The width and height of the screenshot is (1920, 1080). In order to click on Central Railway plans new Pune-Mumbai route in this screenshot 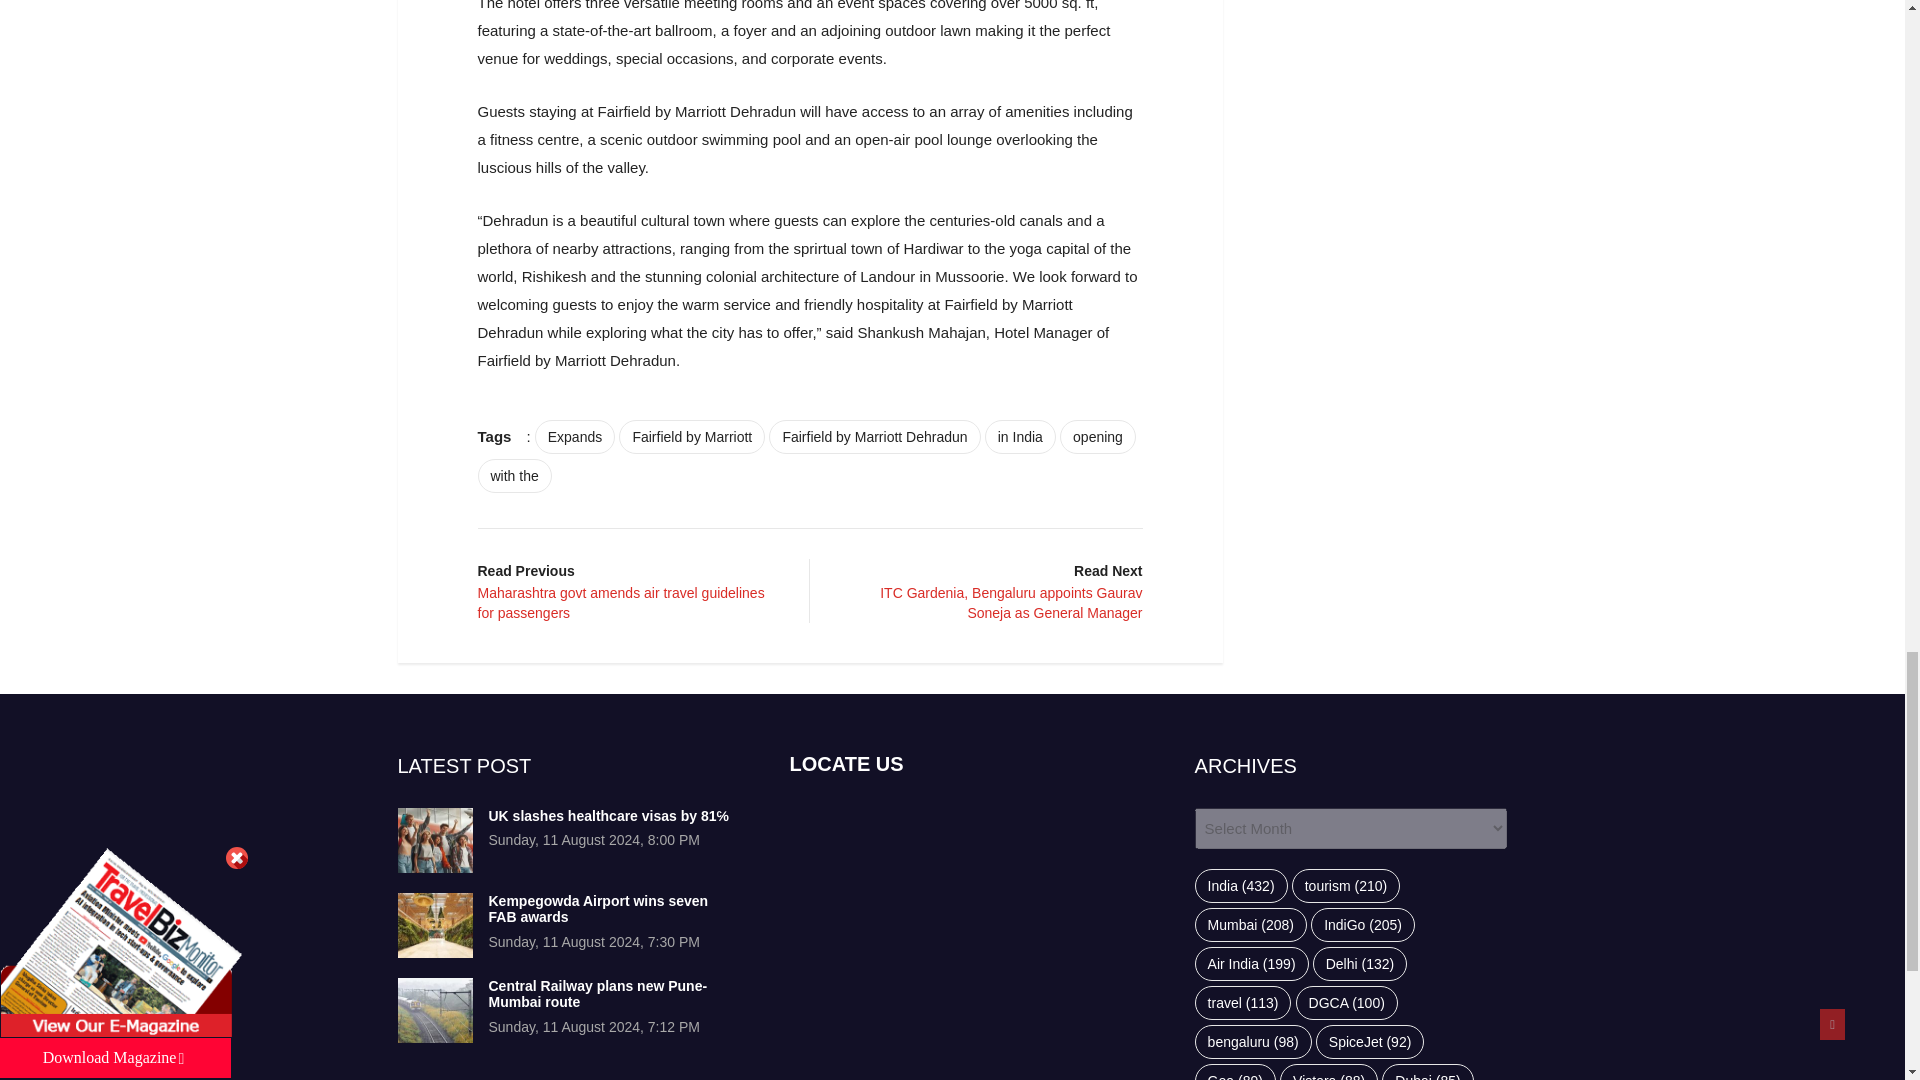, I will do `click(596, 994)`.